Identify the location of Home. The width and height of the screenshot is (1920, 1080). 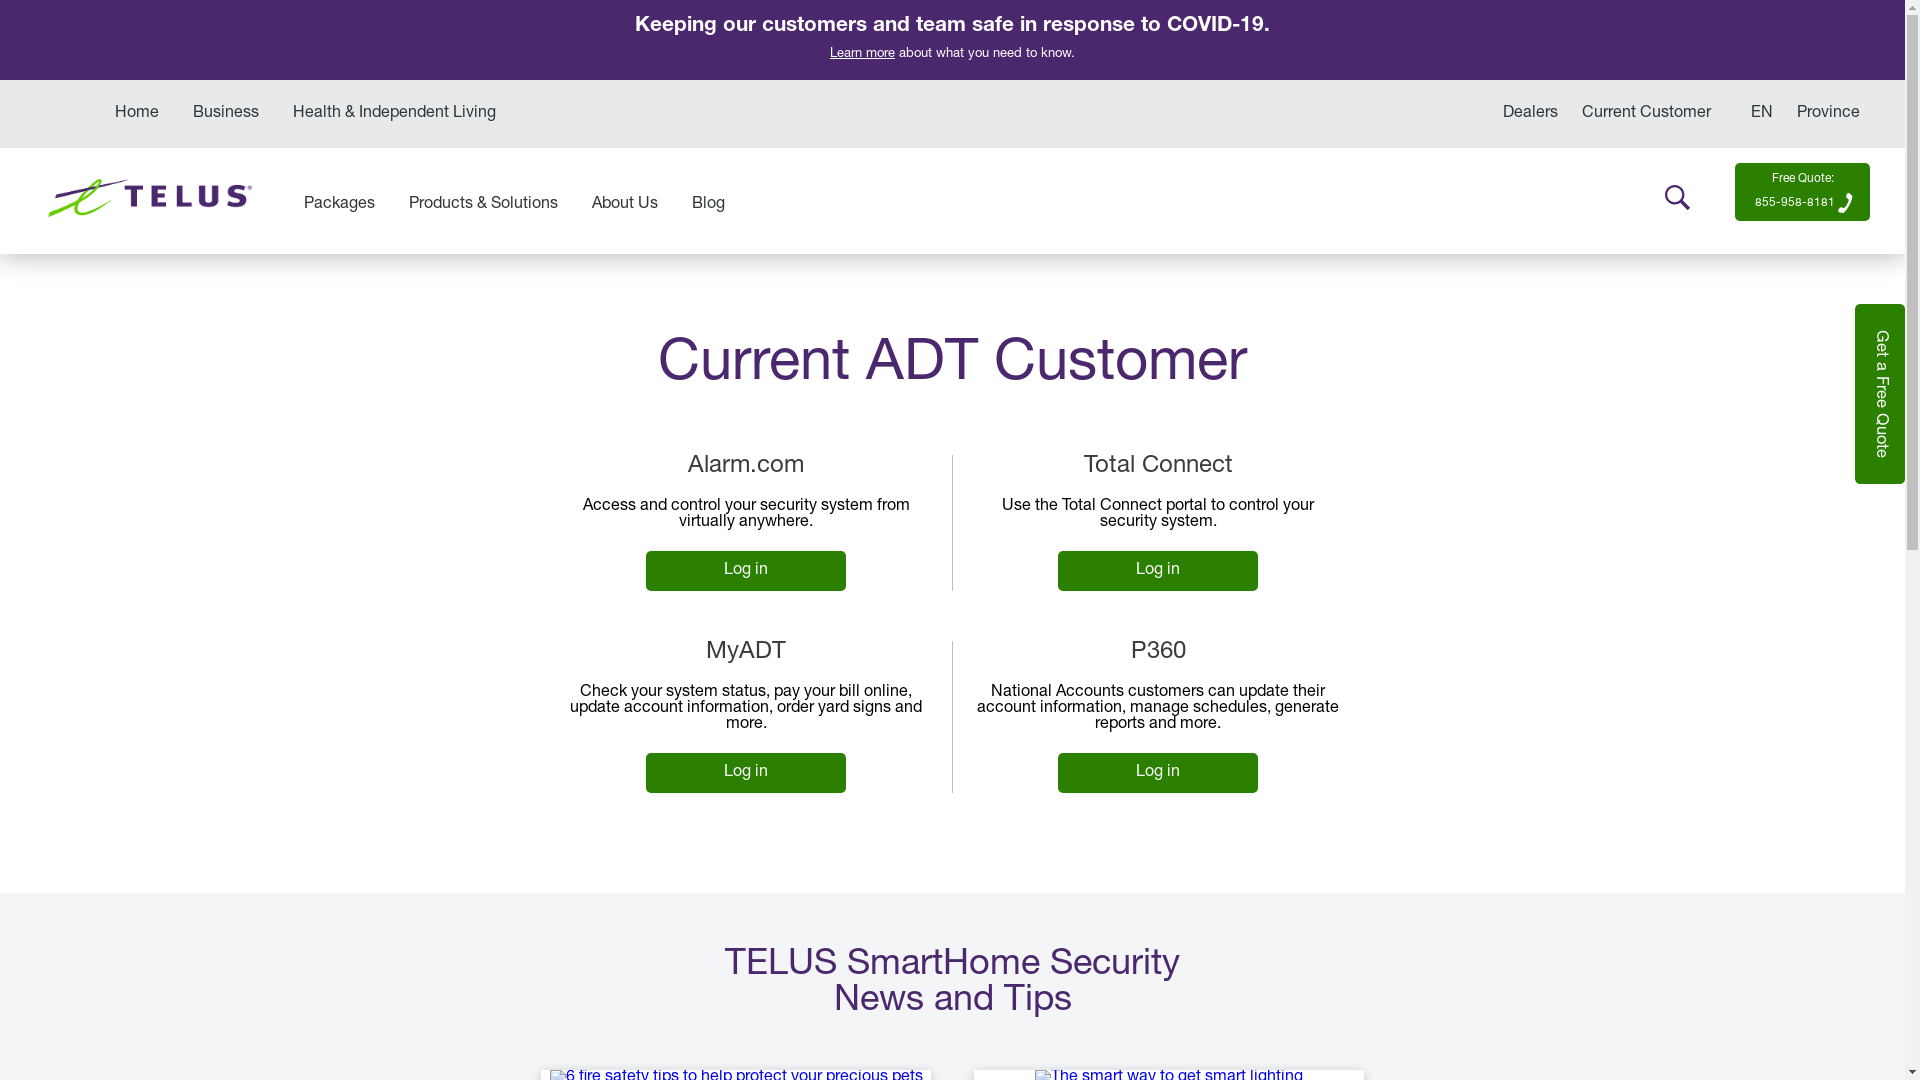
(137, 114).